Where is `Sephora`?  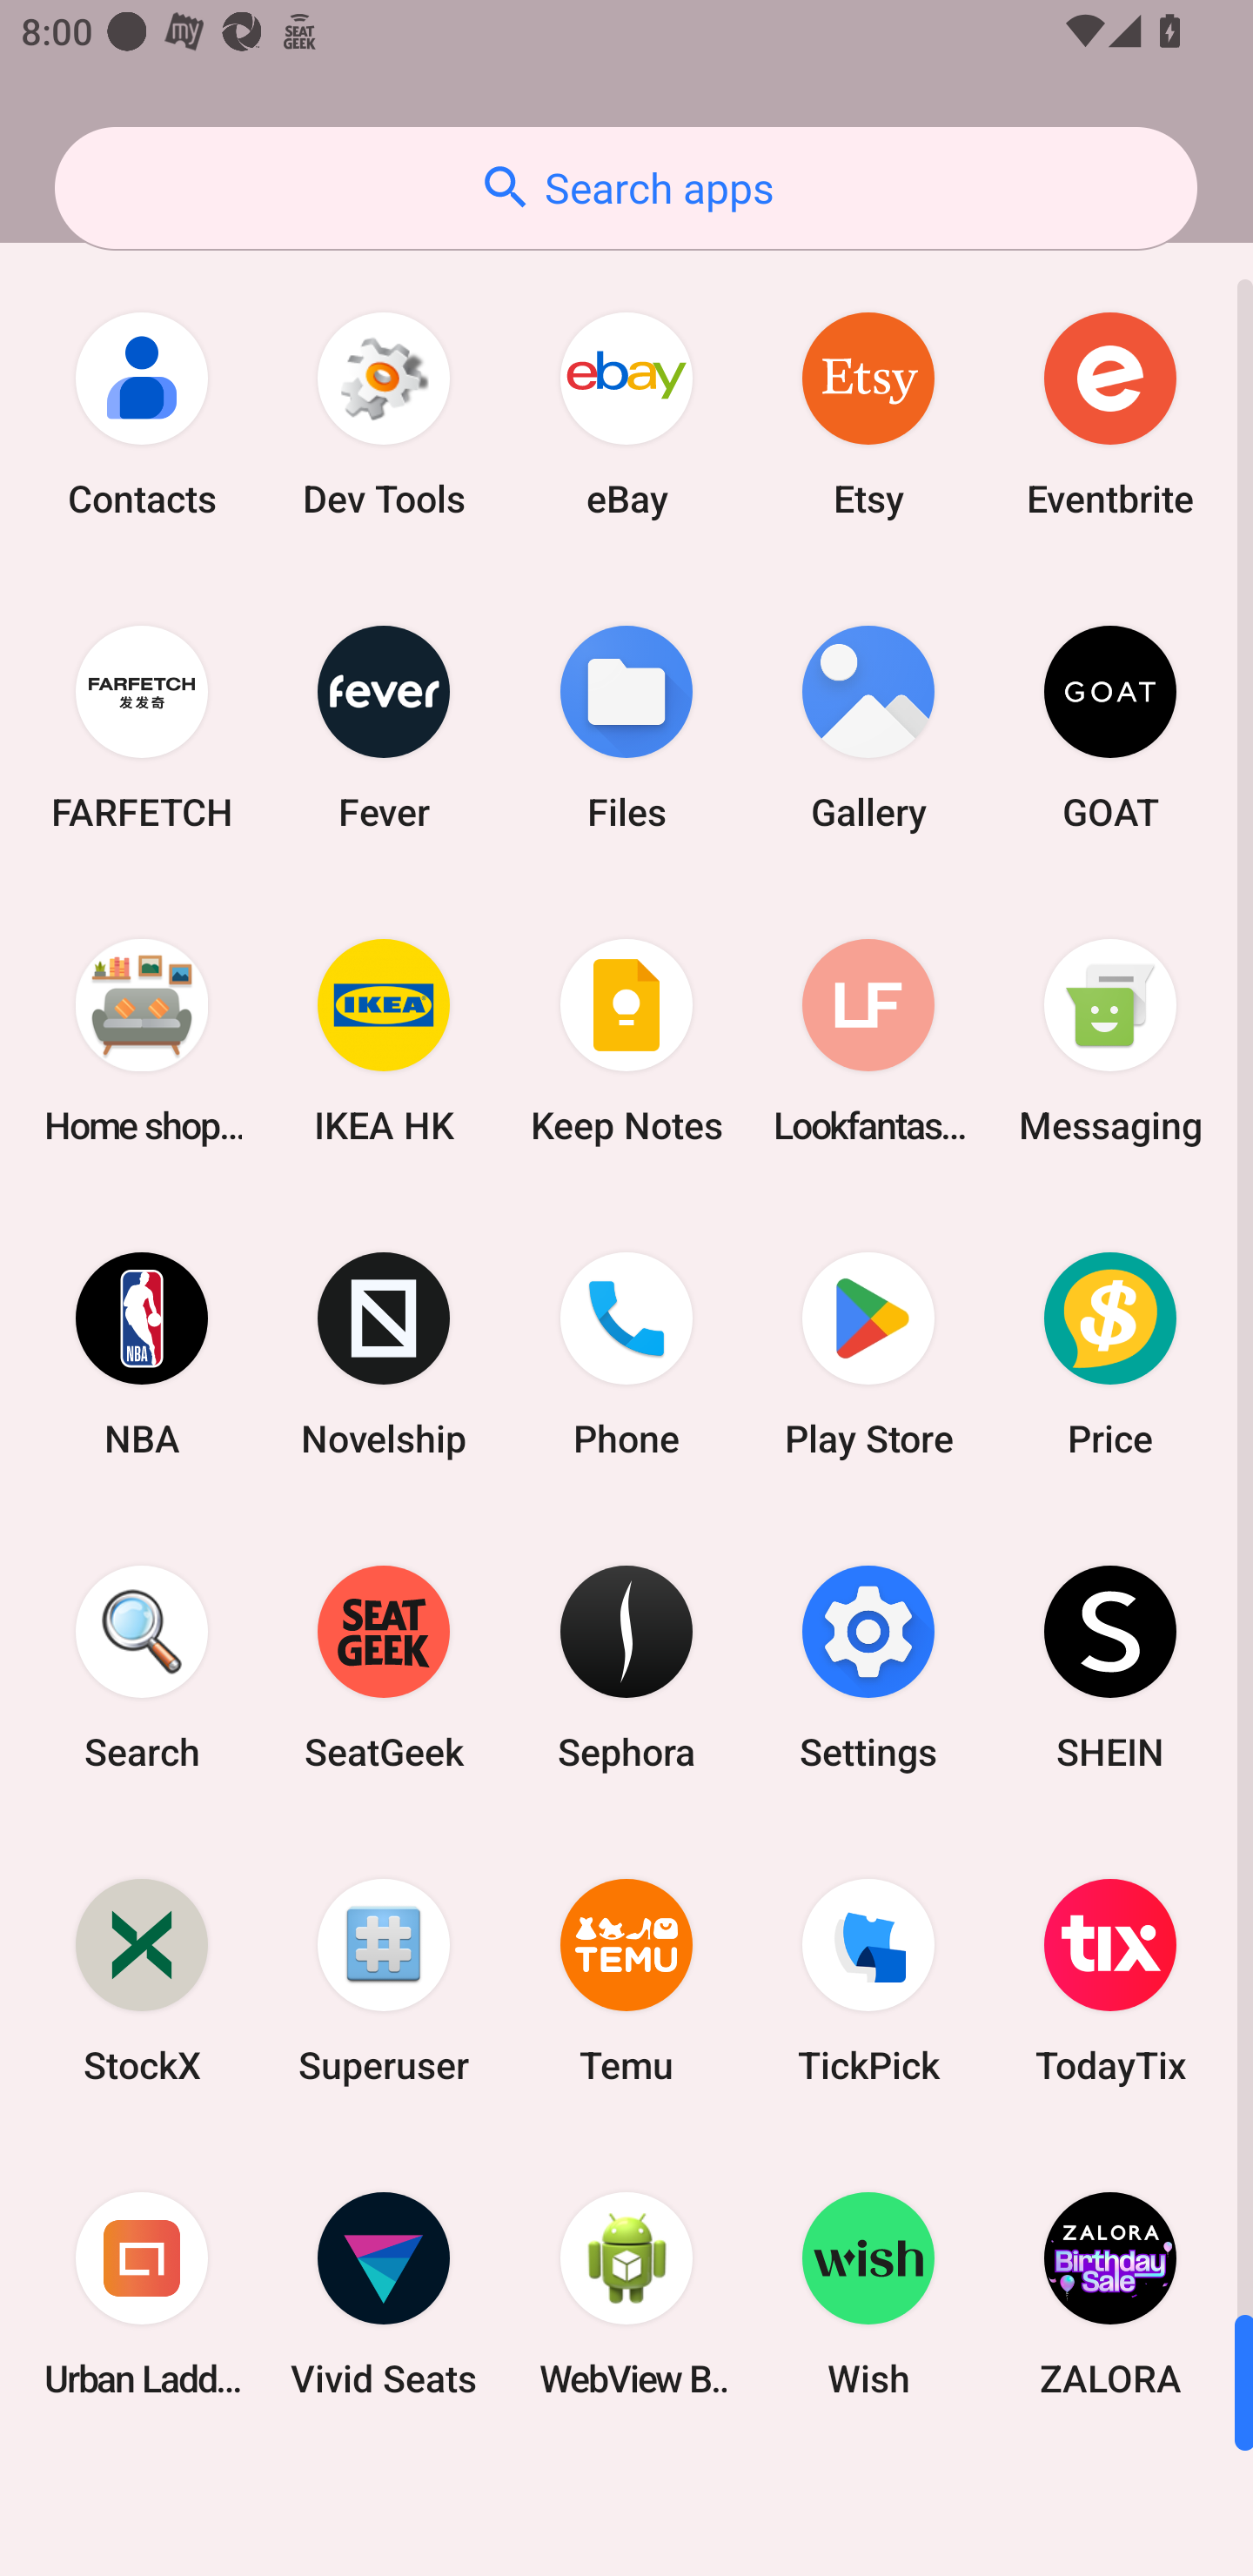 Sephora is located at coordinates (626, 1666).